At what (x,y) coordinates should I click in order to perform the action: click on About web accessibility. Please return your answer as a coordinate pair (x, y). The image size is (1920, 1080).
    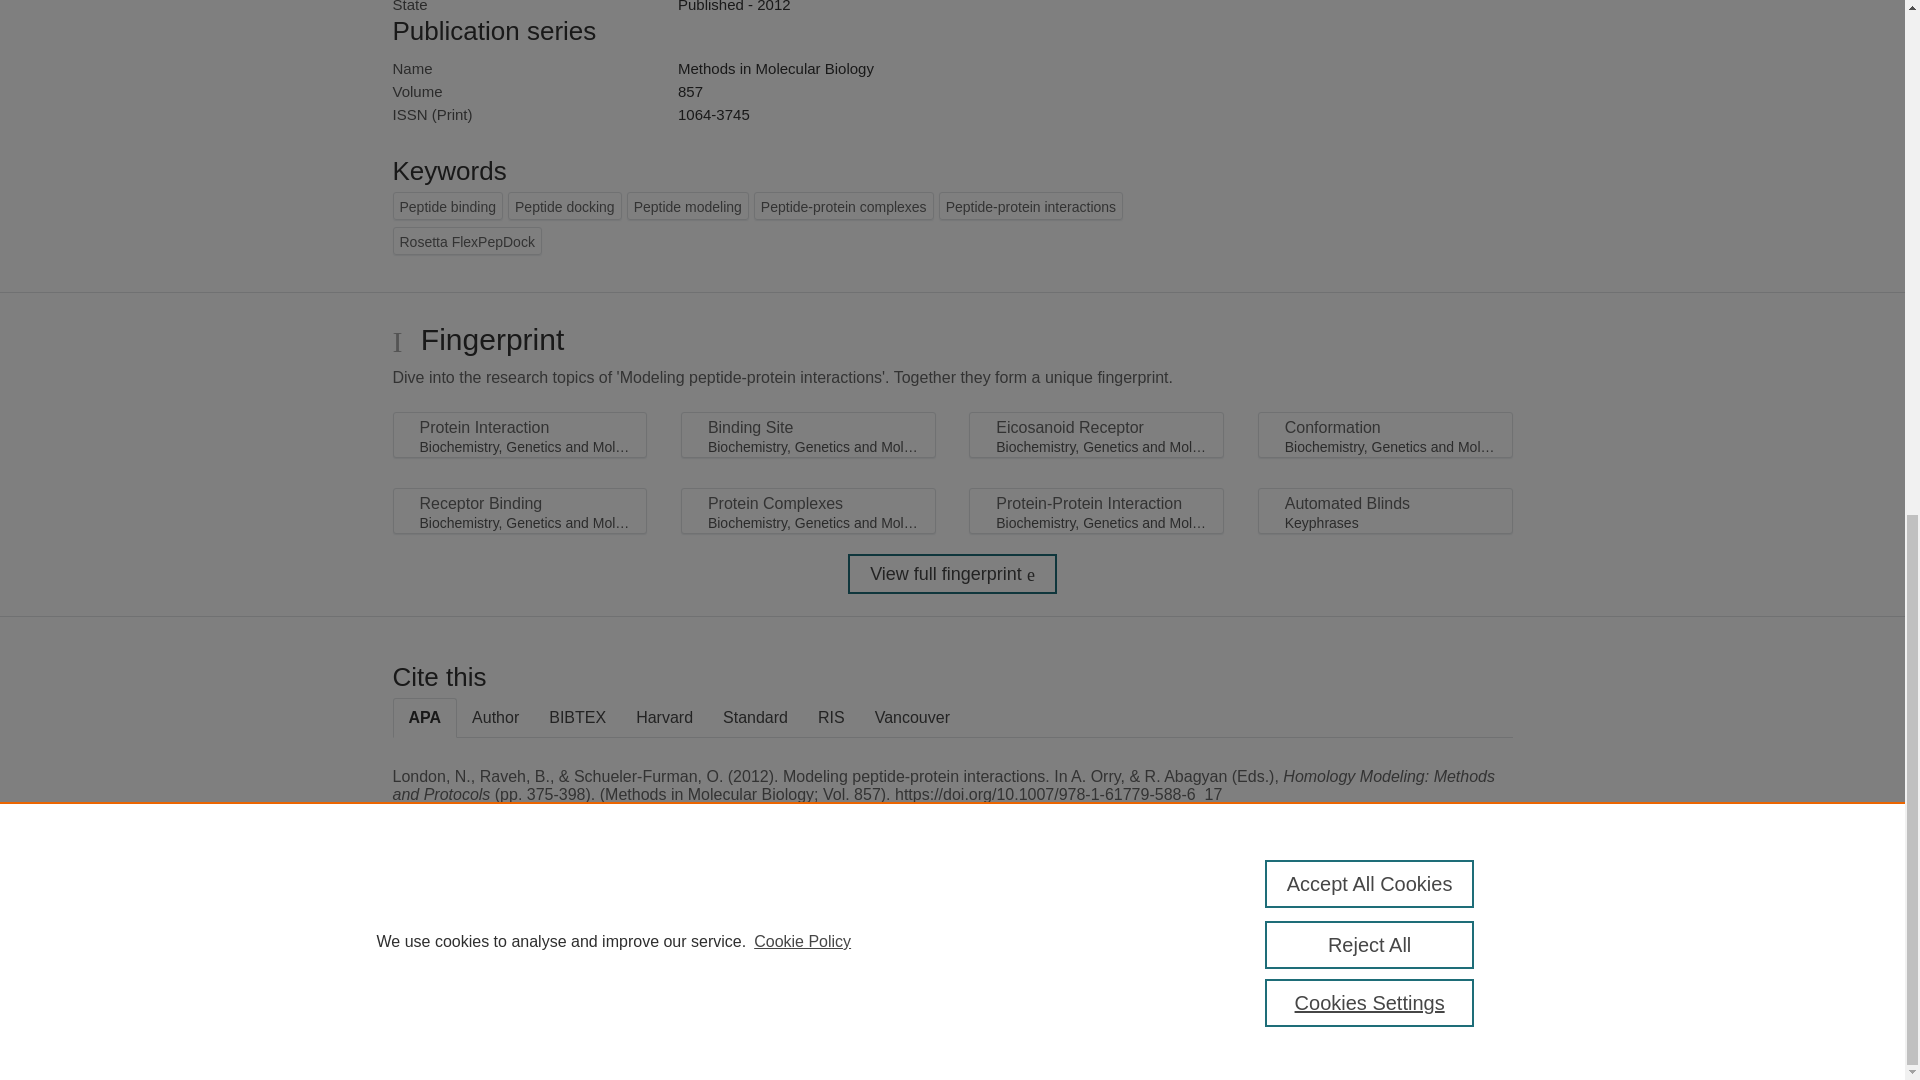
    Looking at the image, I should click on (1436, 941).